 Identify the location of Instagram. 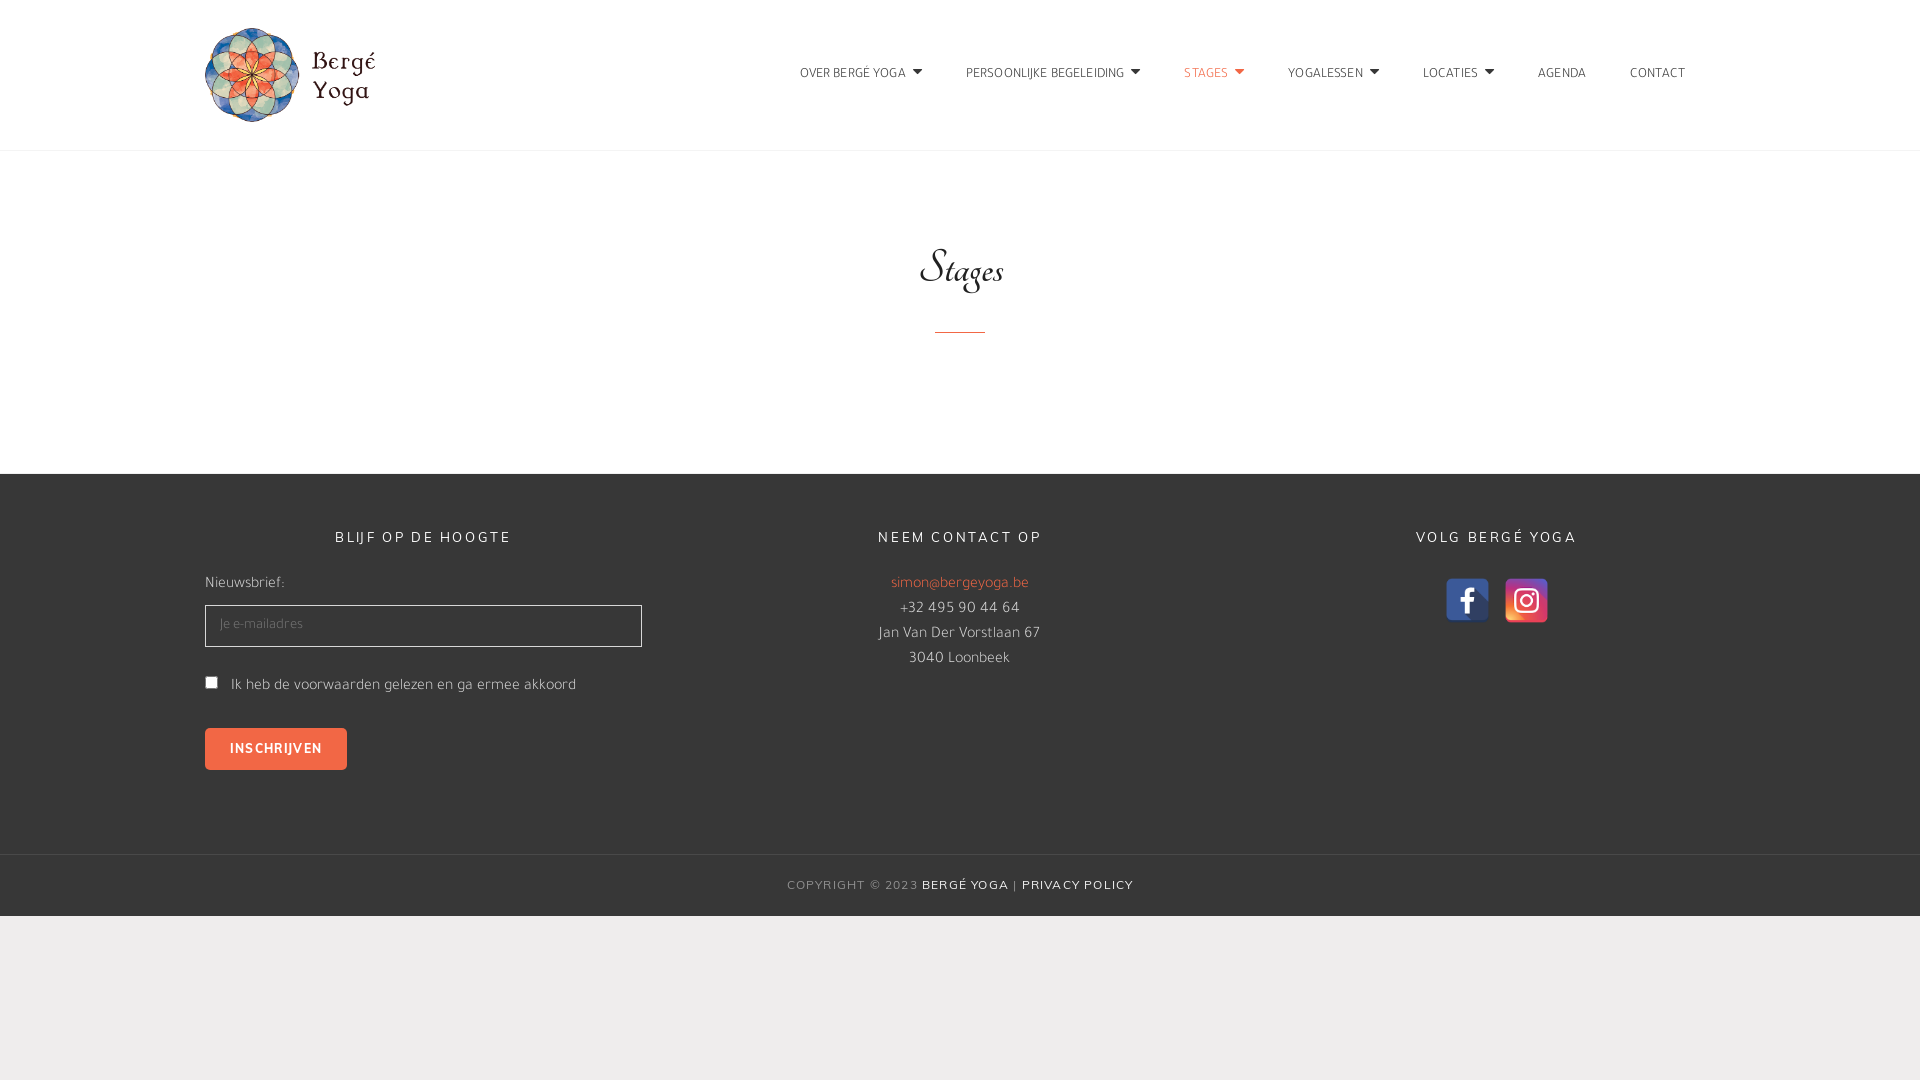
(1526, 600).